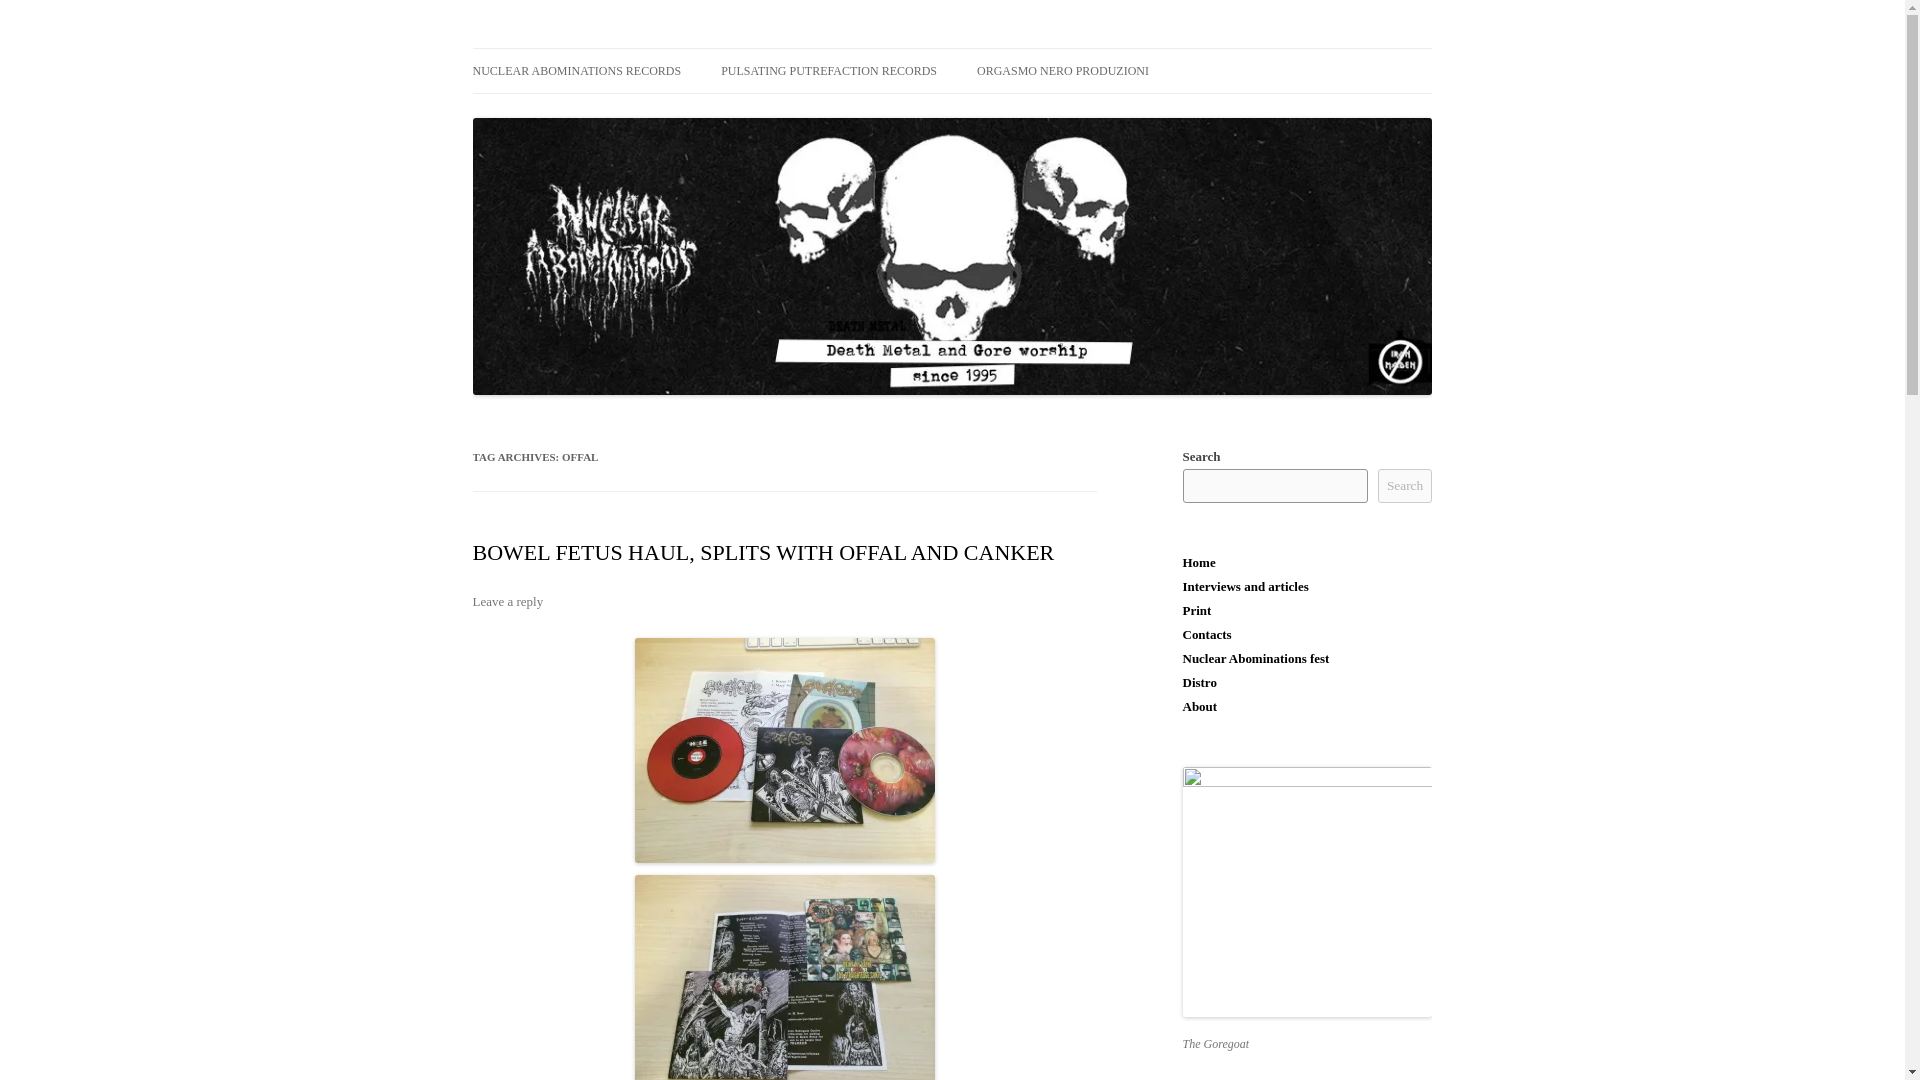 The height and width of the screenshot is (1080, 1920). Describe the element at coordinates (576, 70) in the screenshot. I see `NUCLEAR ABOMINATIONS RECORDS` at that location.